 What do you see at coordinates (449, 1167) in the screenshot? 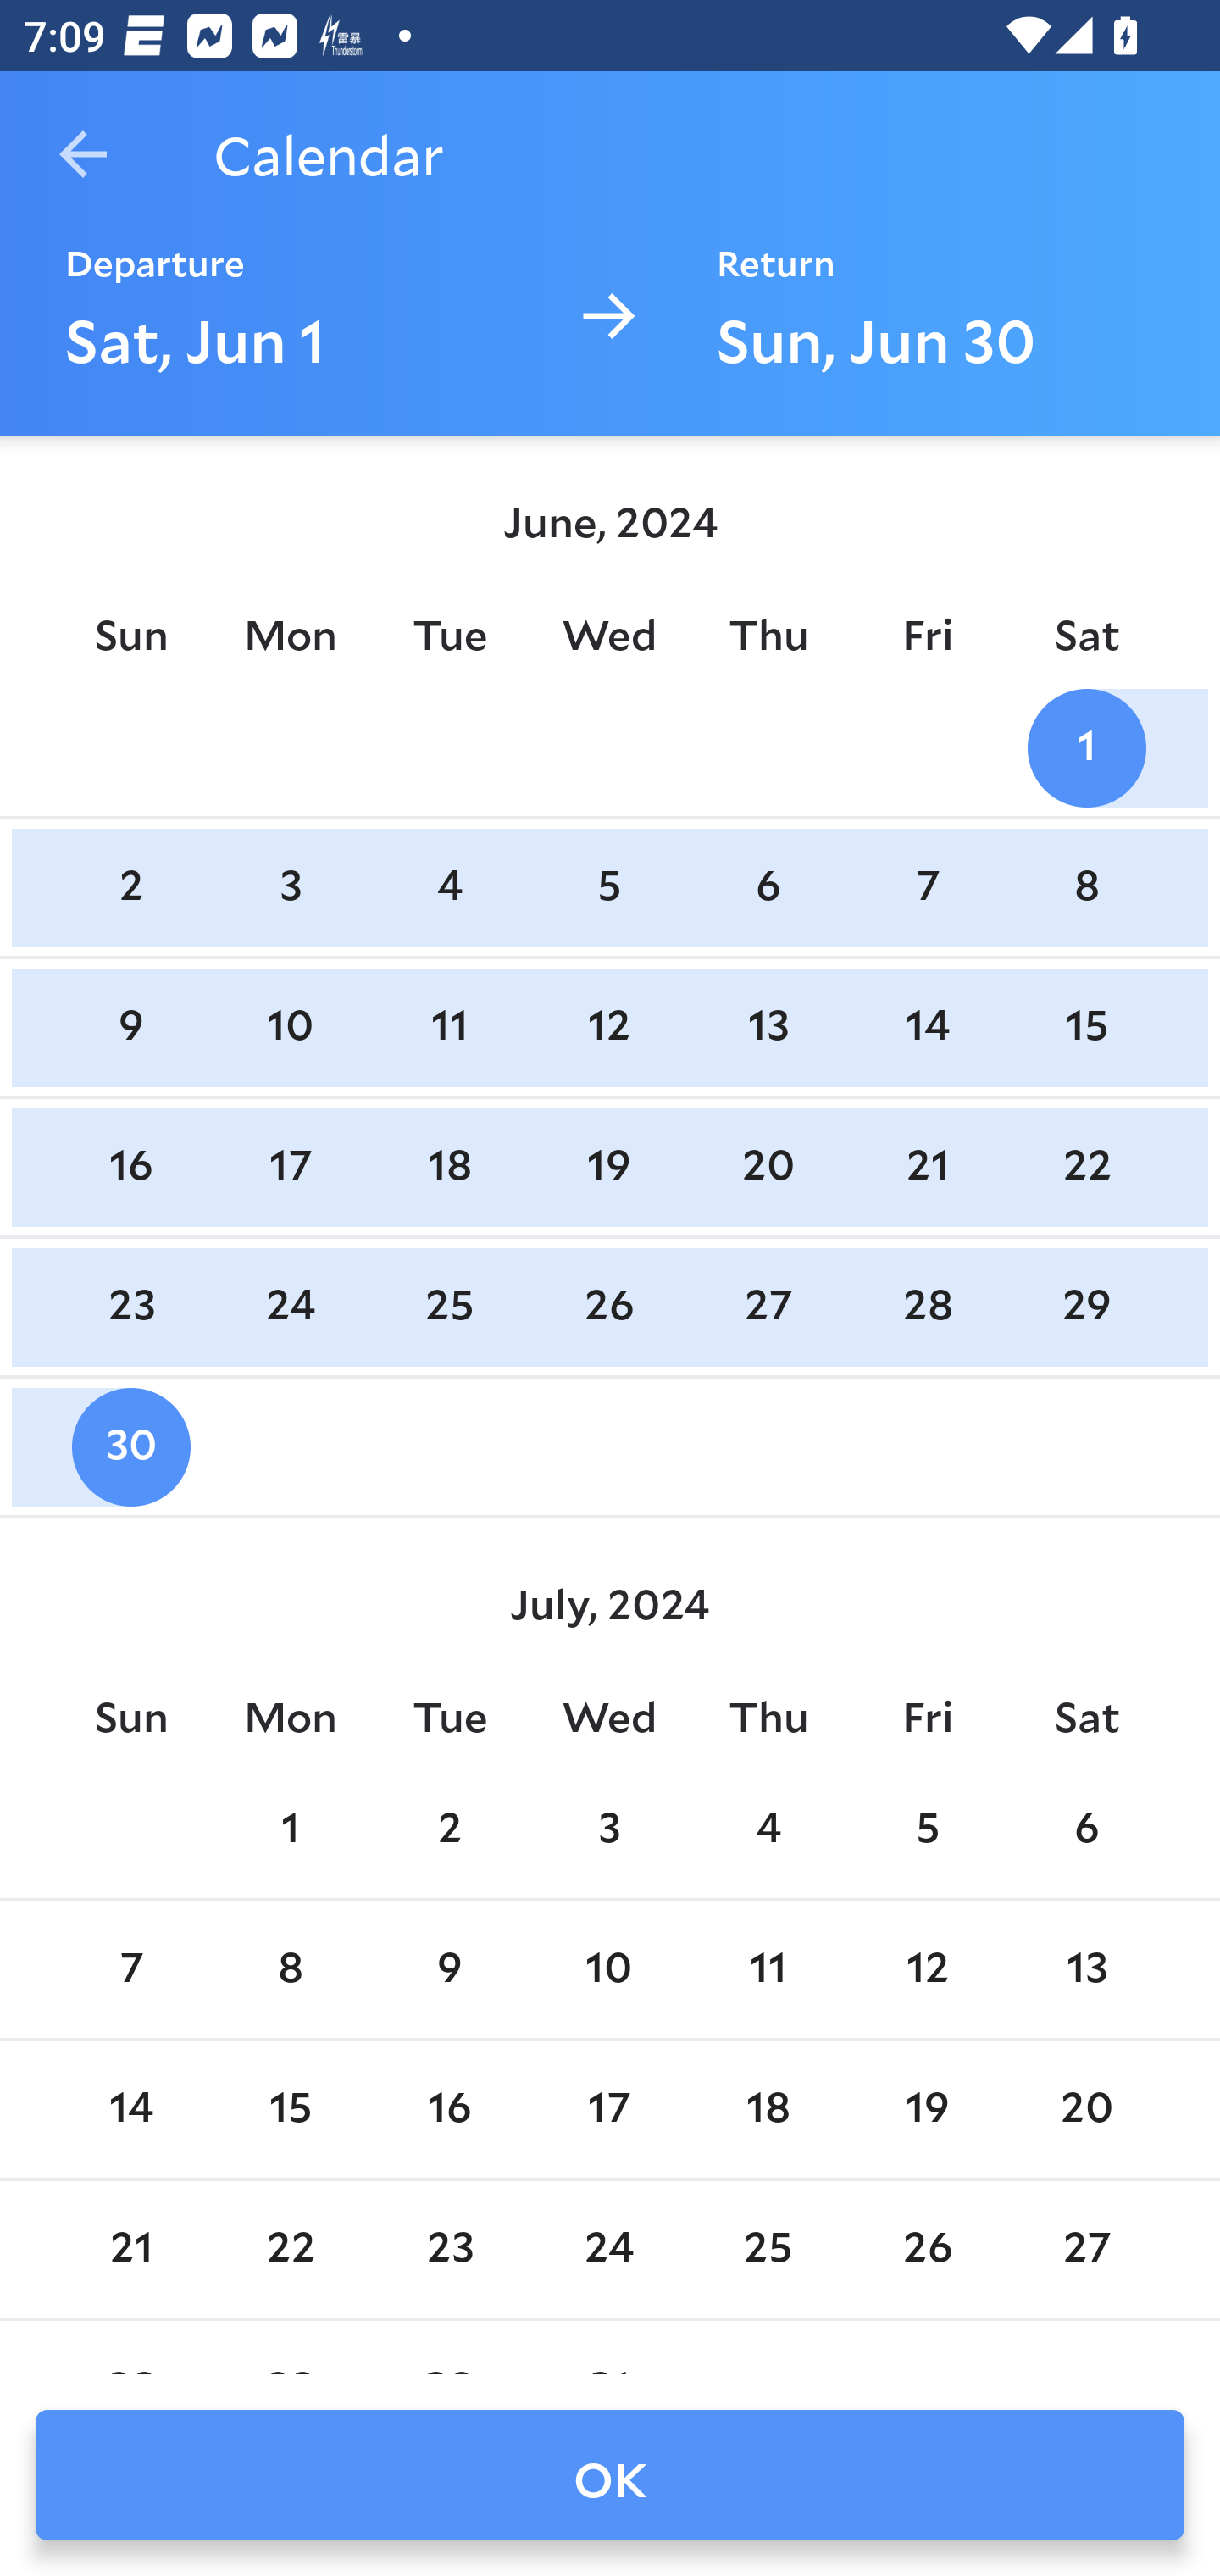
I see `18` at bounding box center [449, 1167].